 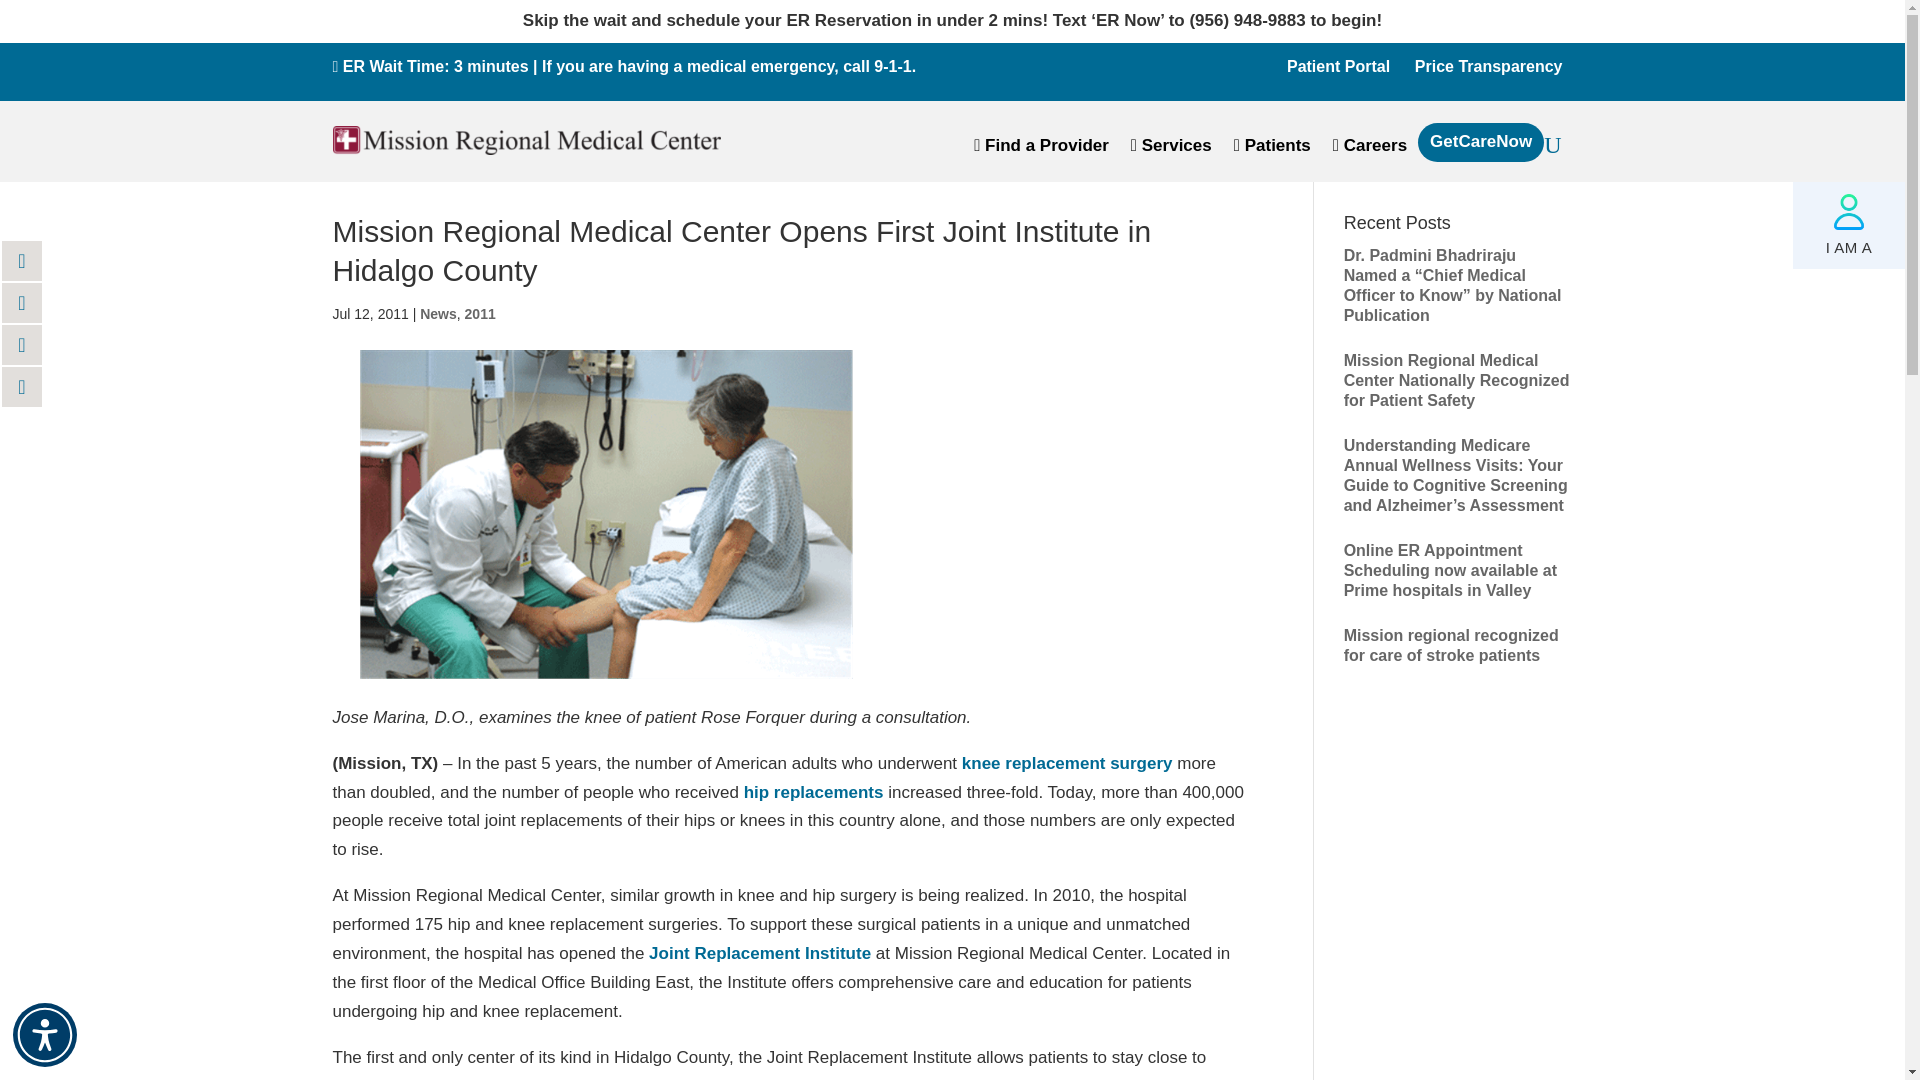 What do you see at coordinates (1067, 763) in the screenshot?
I see `knee replacement surgery` at bounding box center [1067, 763].